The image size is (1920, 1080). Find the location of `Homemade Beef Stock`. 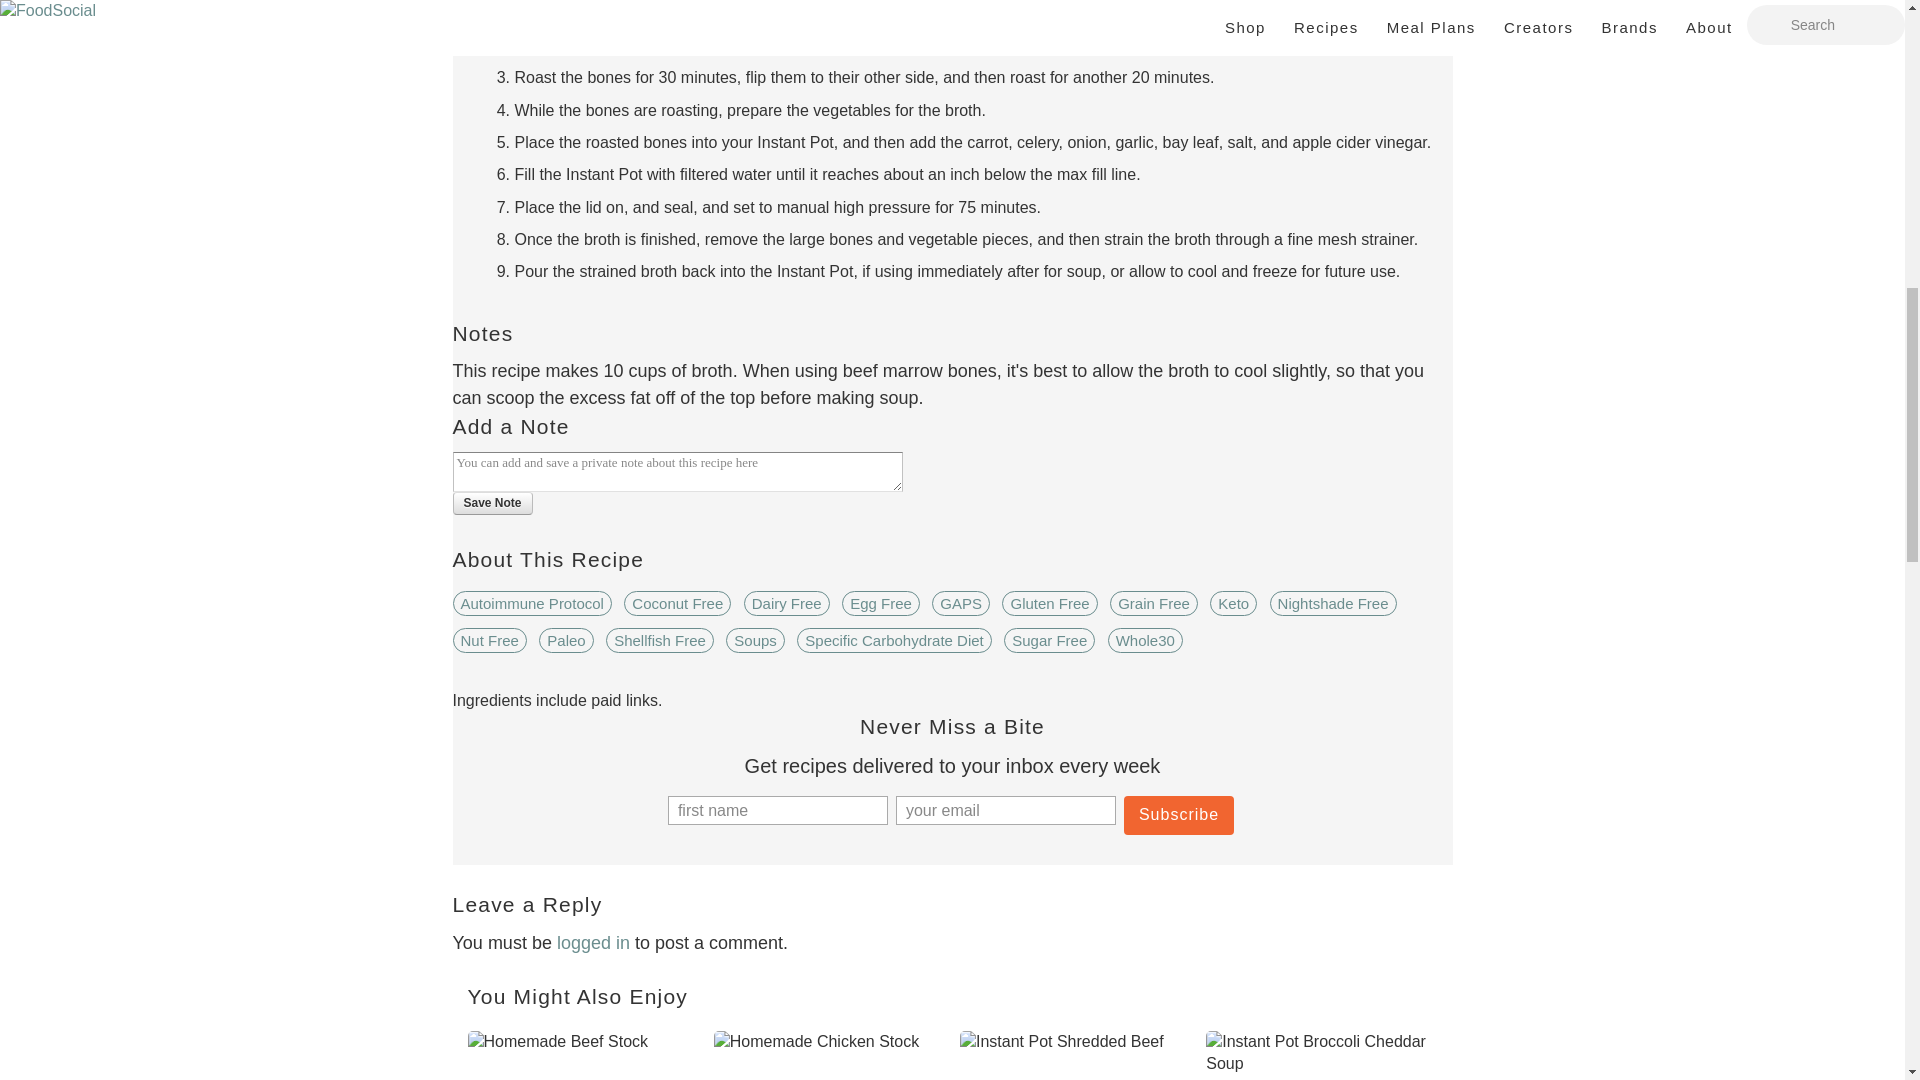

Homemade Beef Stock is located at coordinates (583, 1056).